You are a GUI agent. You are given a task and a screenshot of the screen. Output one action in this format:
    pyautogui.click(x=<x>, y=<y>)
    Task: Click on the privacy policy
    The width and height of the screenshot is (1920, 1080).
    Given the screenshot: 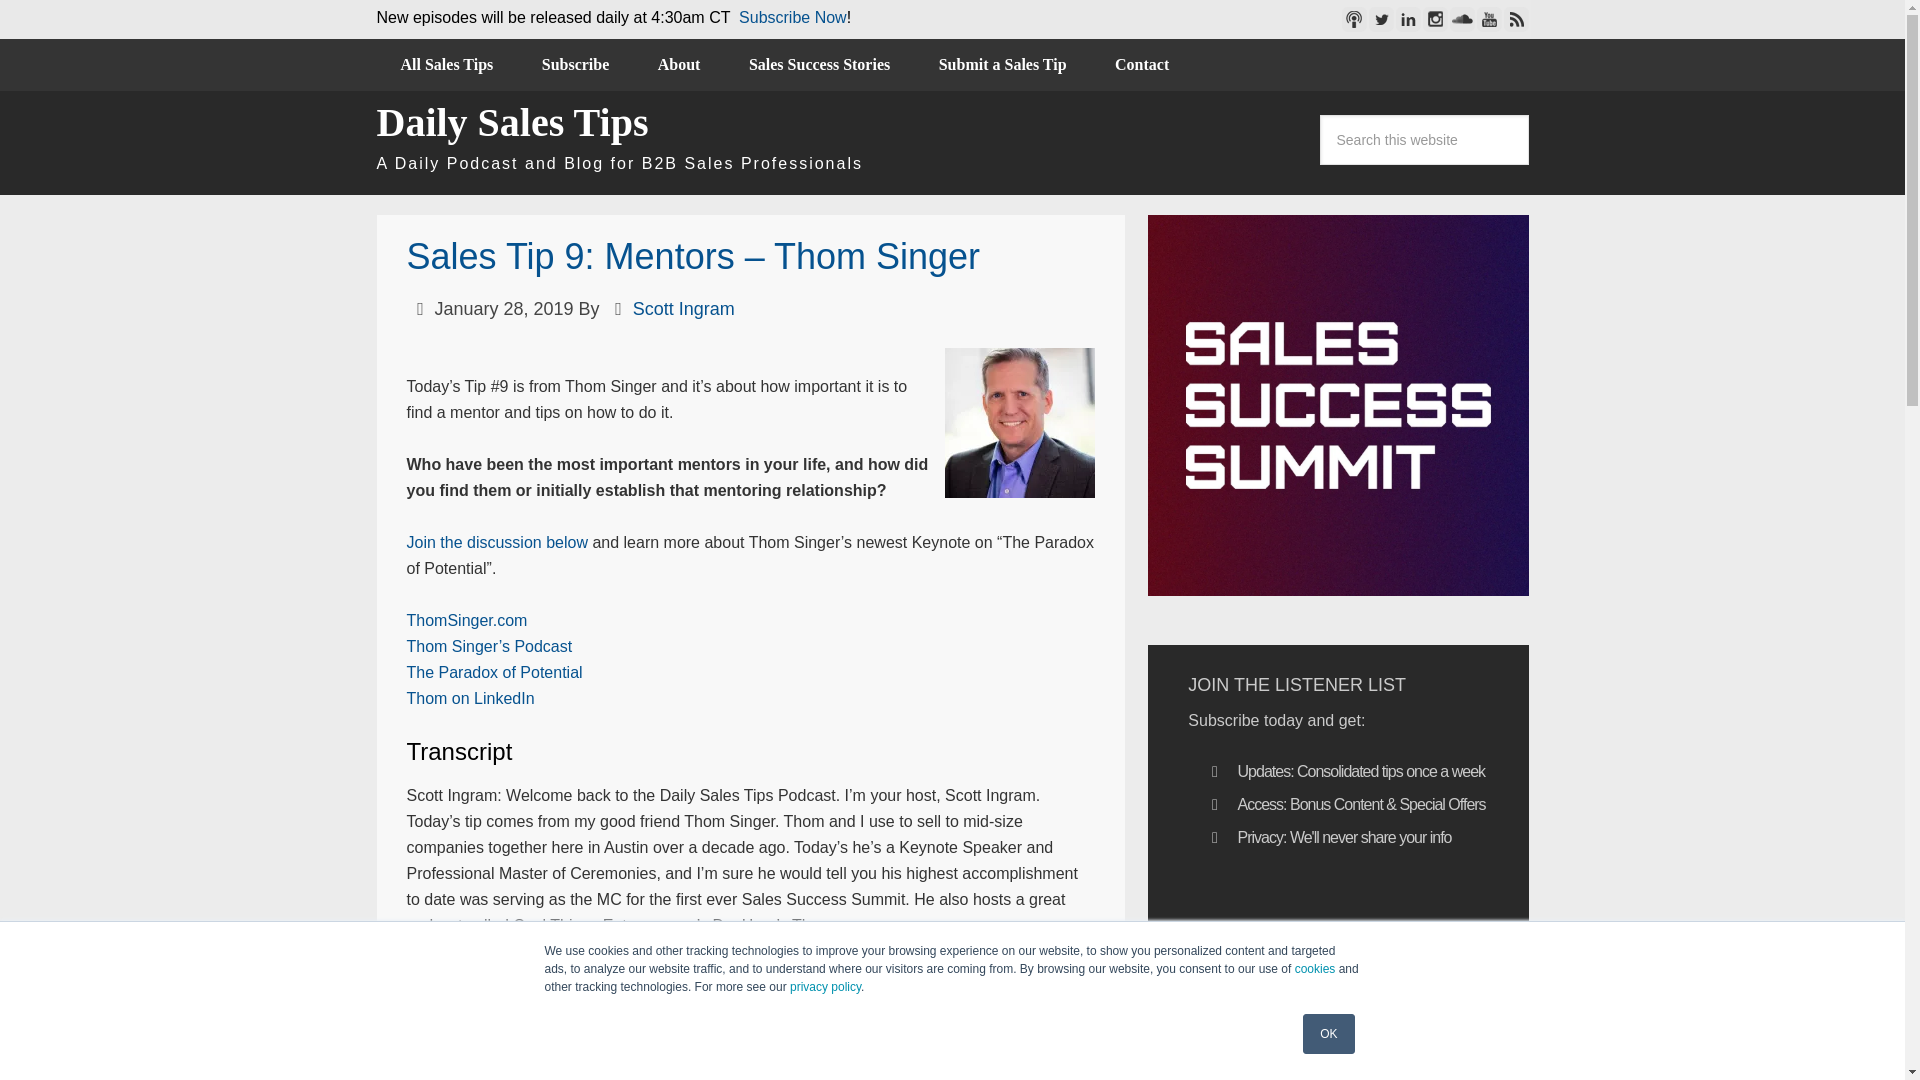 What is the action you would take?
    pyautogui.click(x=824, y=986)
    